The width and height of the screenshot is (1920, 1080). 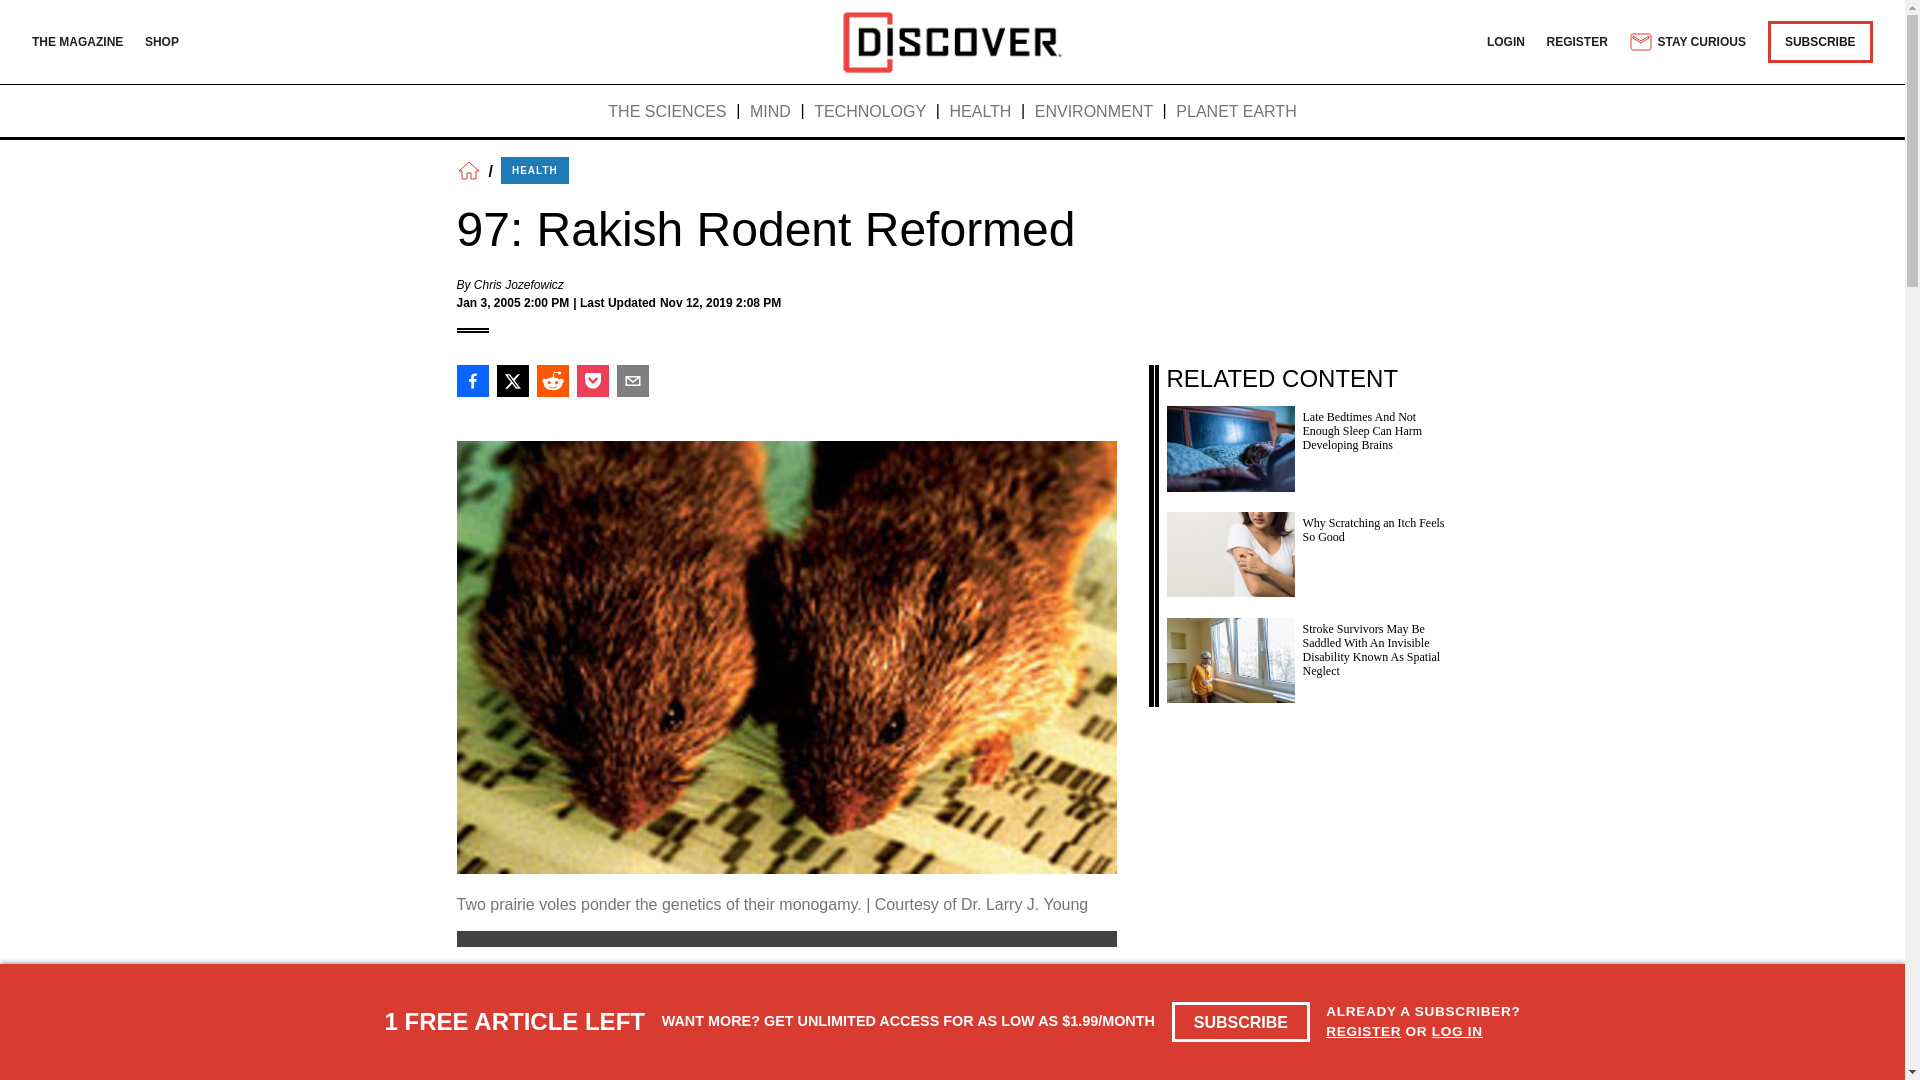 What do you see at coordinates (870, 112) in the screenshot?
I see `TECHNOLOGY` at bounding box center [870, 112].